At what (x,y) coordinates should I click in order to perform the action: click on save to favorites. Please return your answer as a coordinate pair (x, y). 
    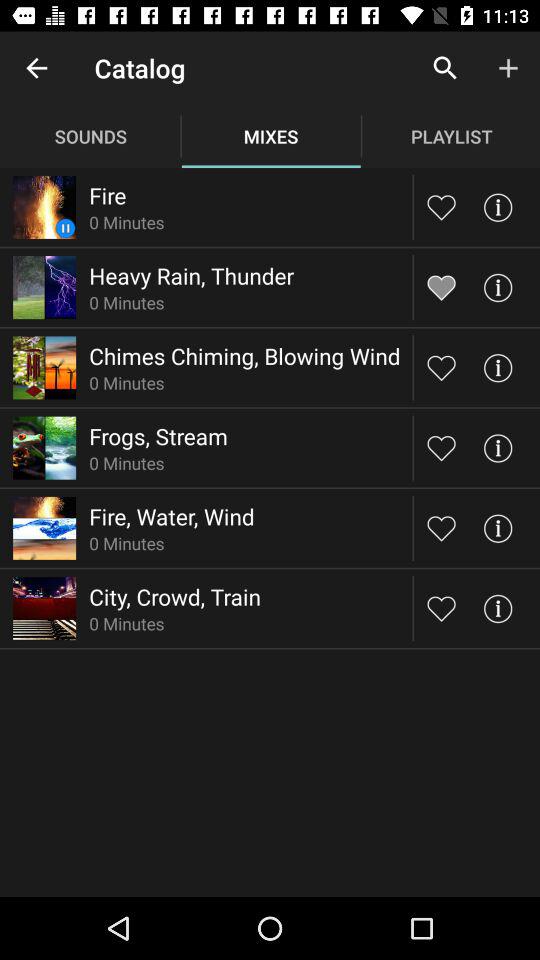
    Looking at the image, I should click on (442, 206).